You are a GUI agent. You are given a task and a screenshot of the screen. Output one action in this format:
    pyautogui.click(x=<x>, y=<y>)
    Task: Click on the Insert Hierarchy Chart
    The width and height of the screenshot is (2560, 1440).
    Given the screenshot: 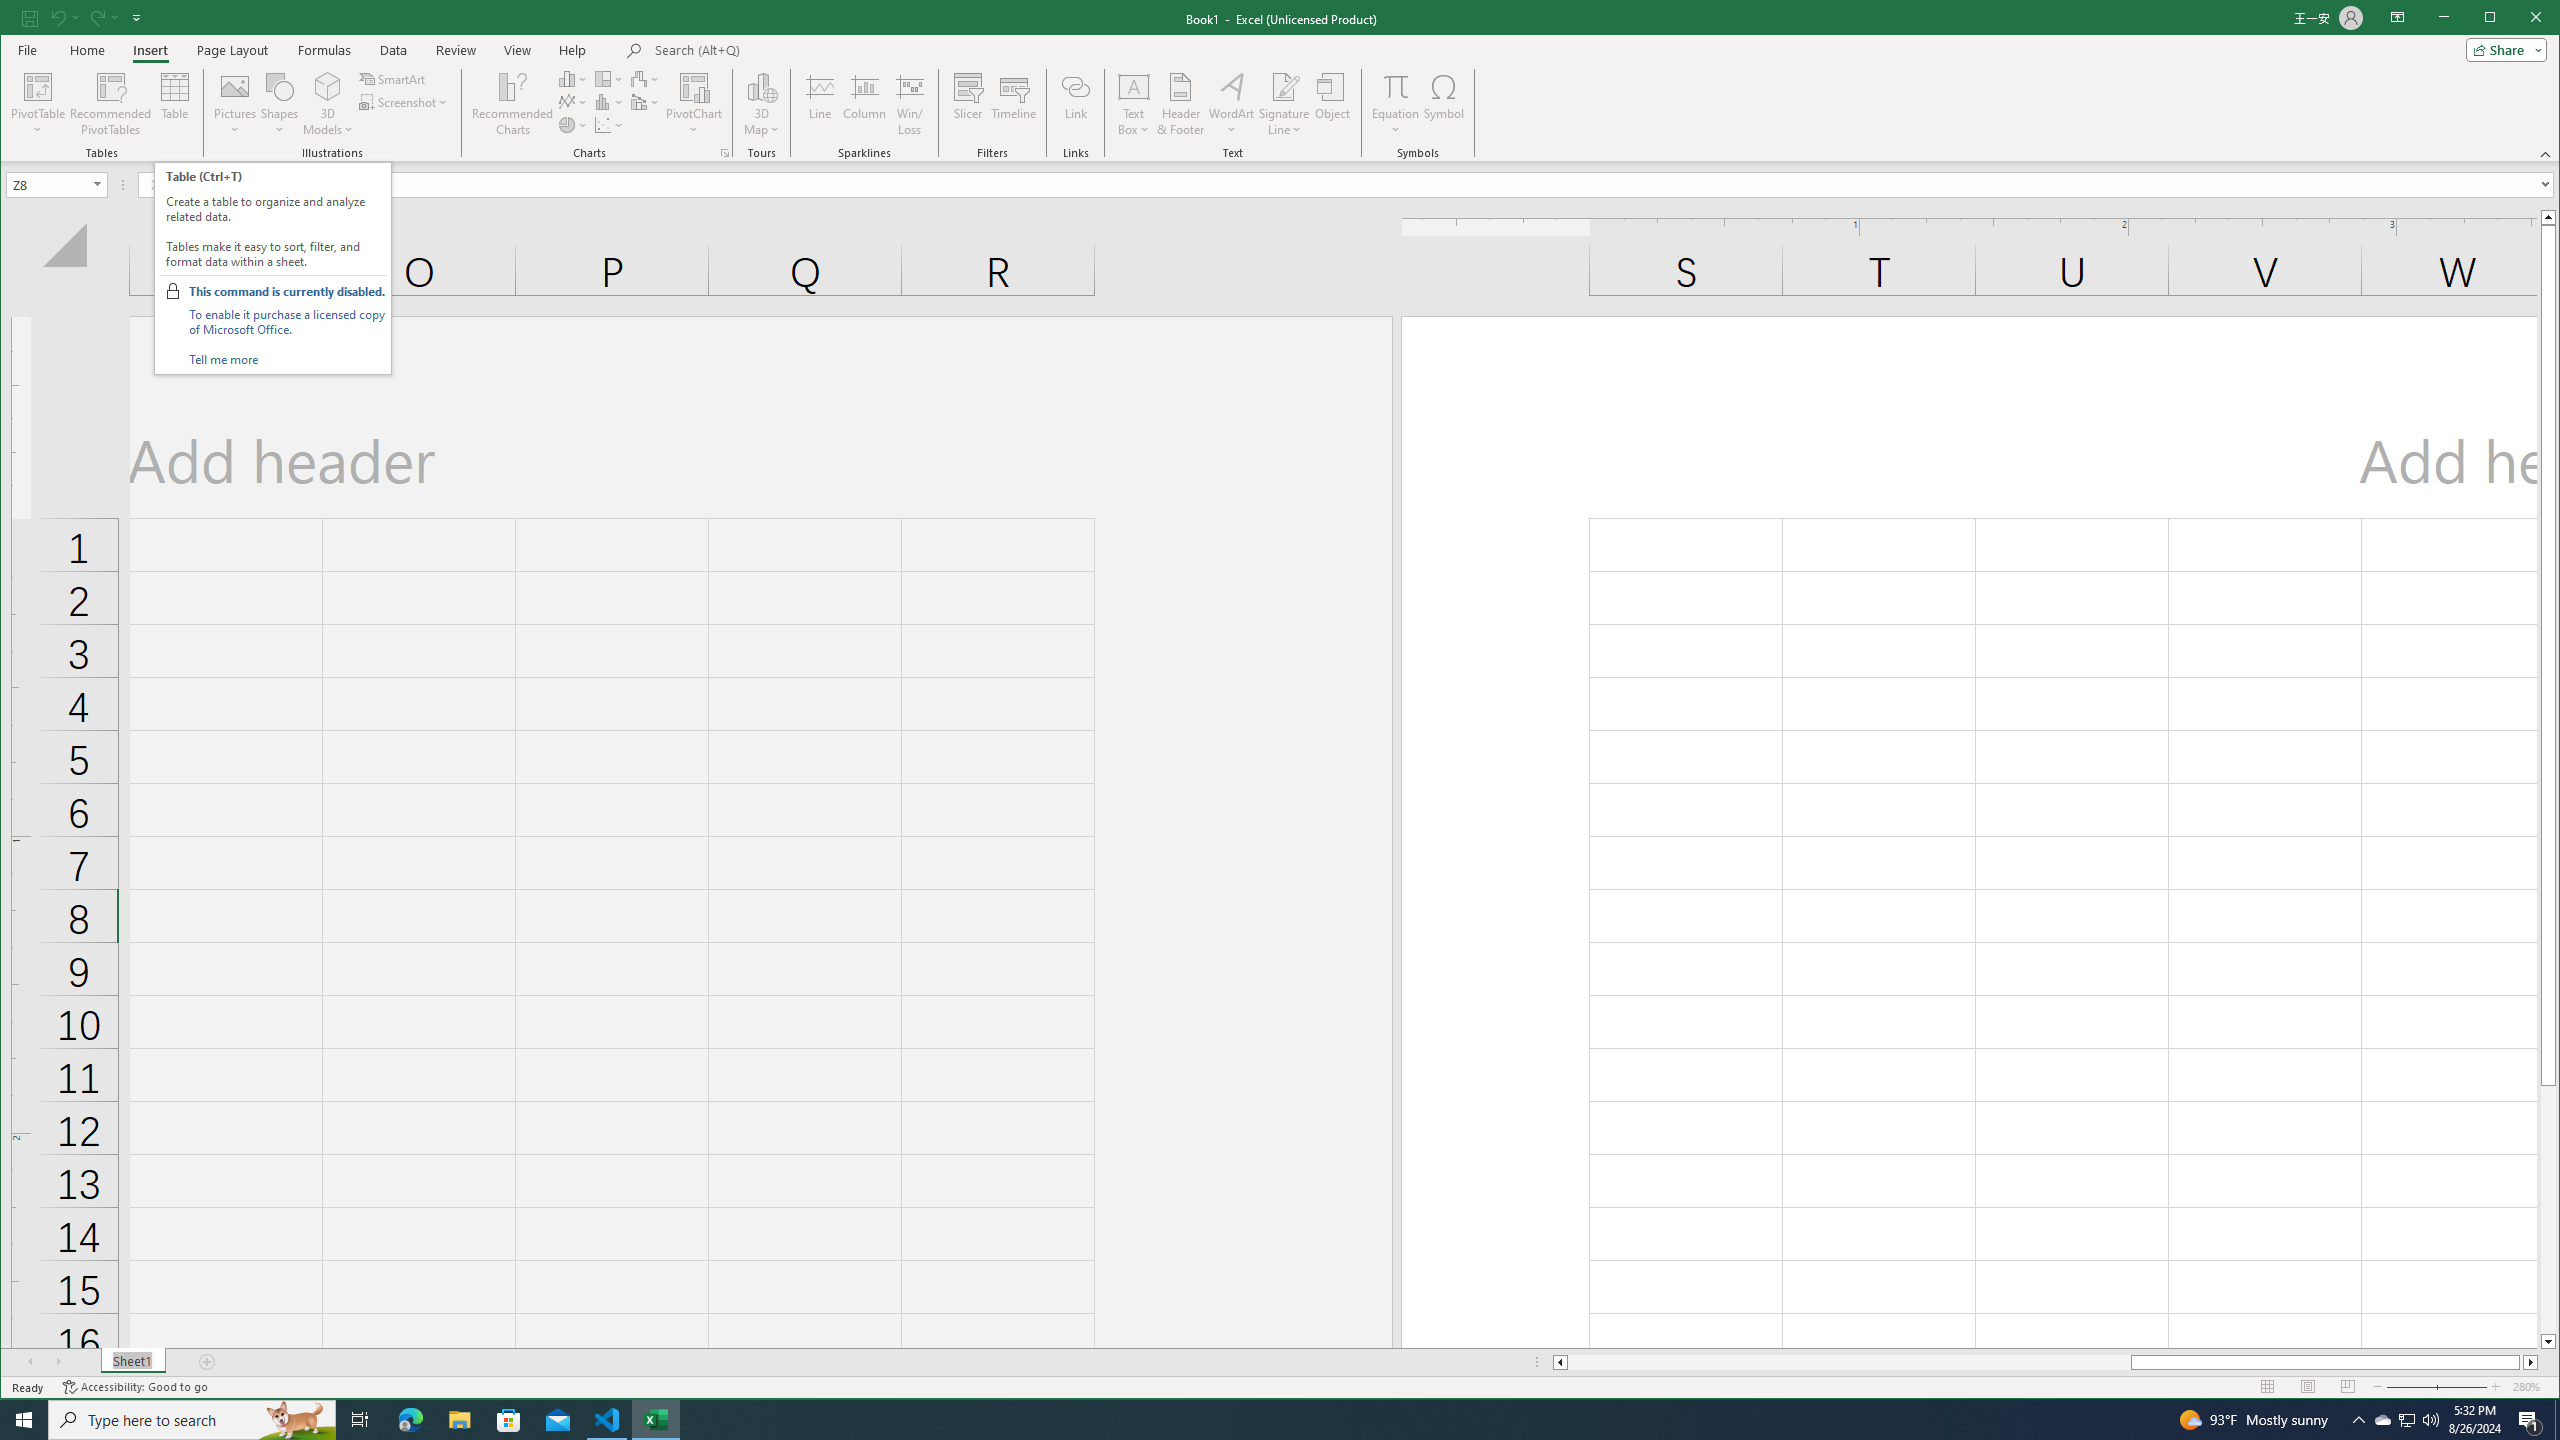 What is the action you would take?
    pyautogui.click(x=609, y=78)
    